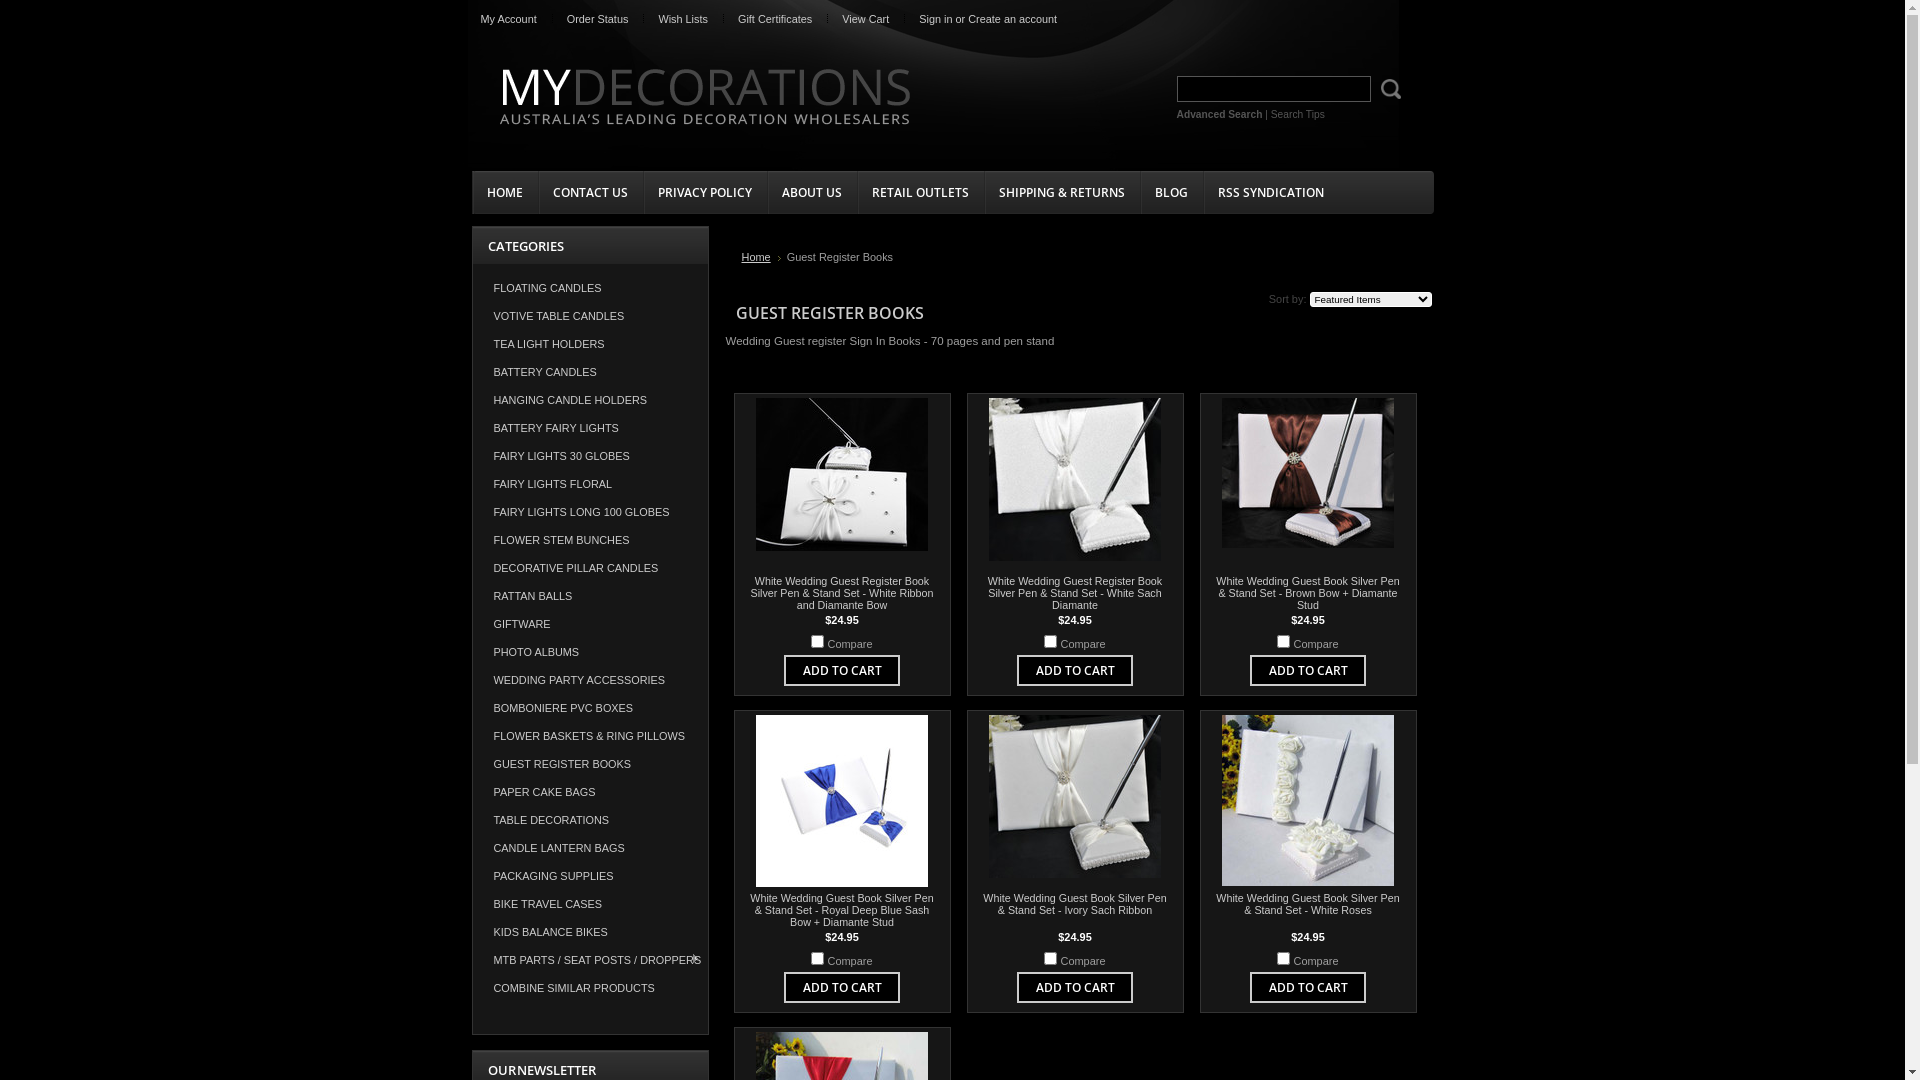 The image size is (1920, 1080). Describe the element at coordinates (590, 484) in the screenshot. I see `FAIRY LIGHTS FLORAL` at that location.